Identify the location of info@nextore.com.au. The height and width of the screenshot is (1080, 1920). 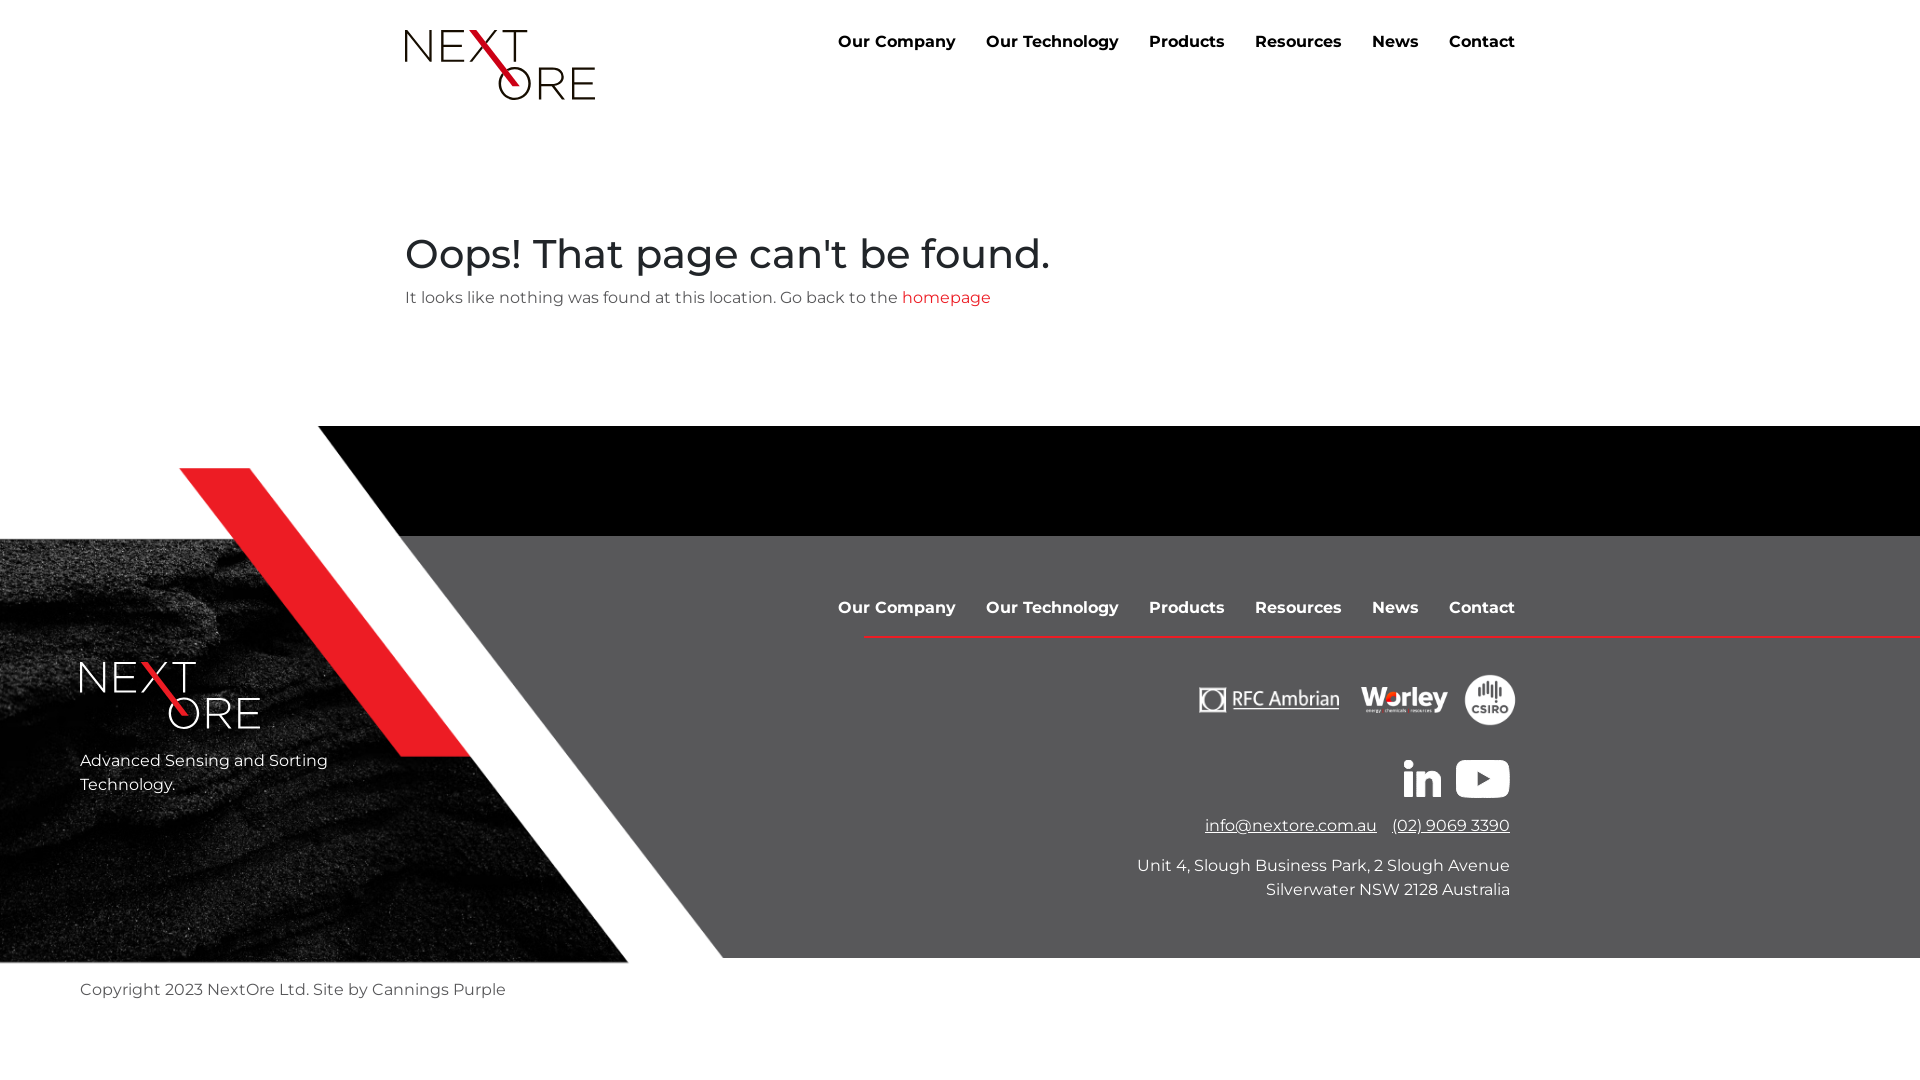
(1284, 826).